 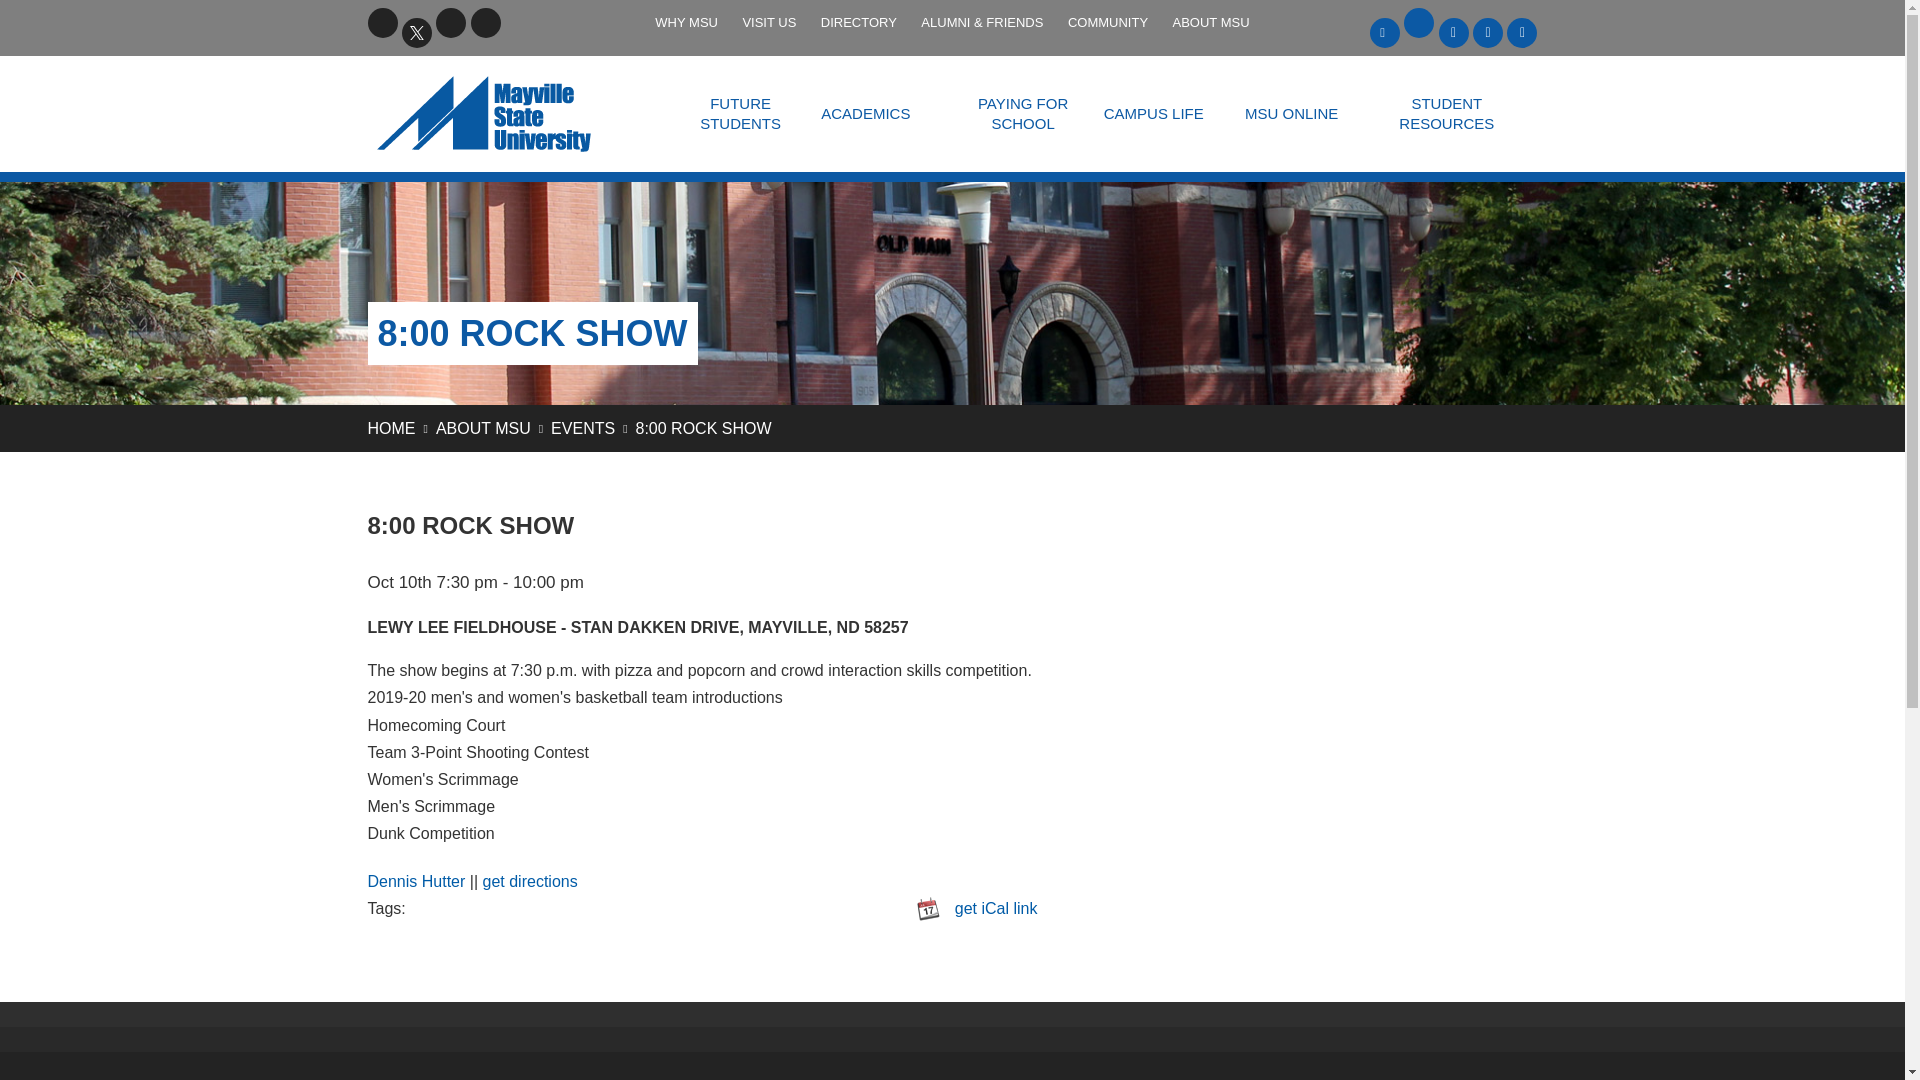 I want to click on Home, so click(x=392, y=428).